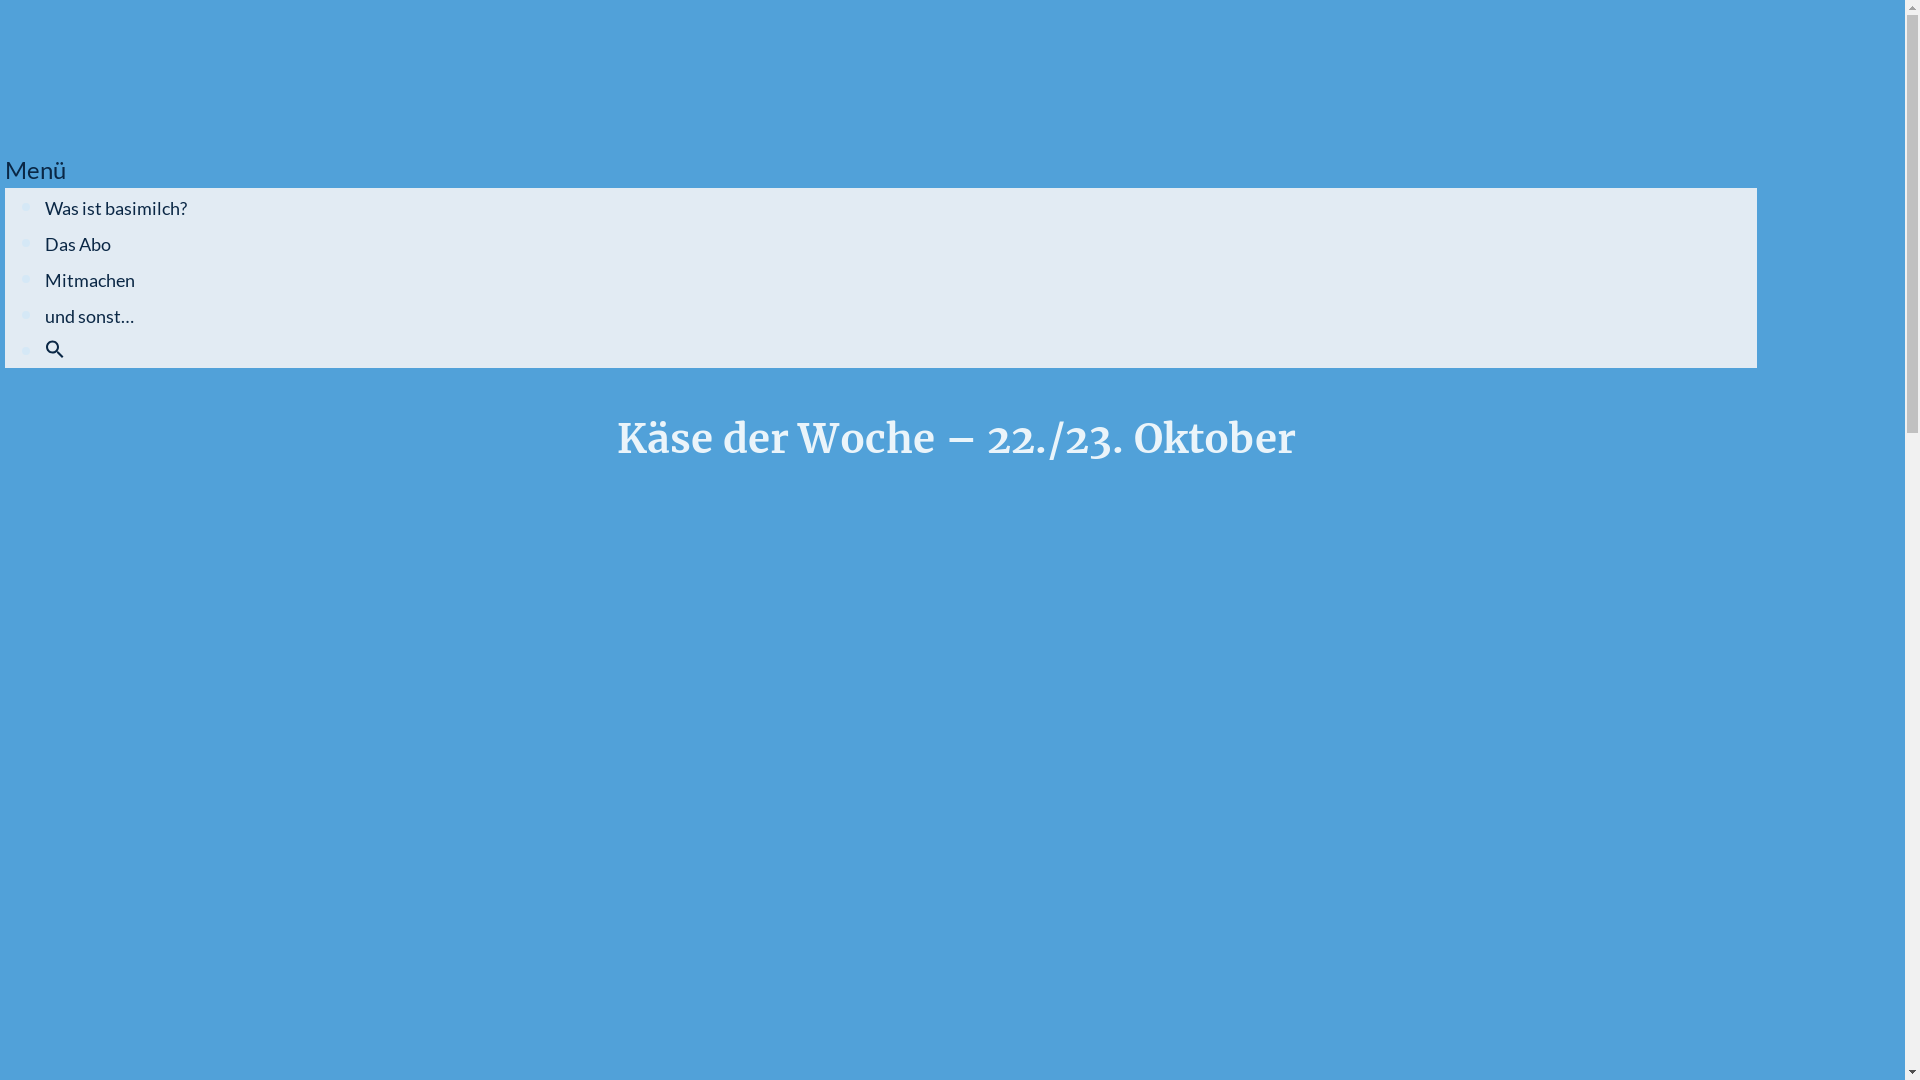  I want to click on Was ist basimilch?, so click(116, 208).